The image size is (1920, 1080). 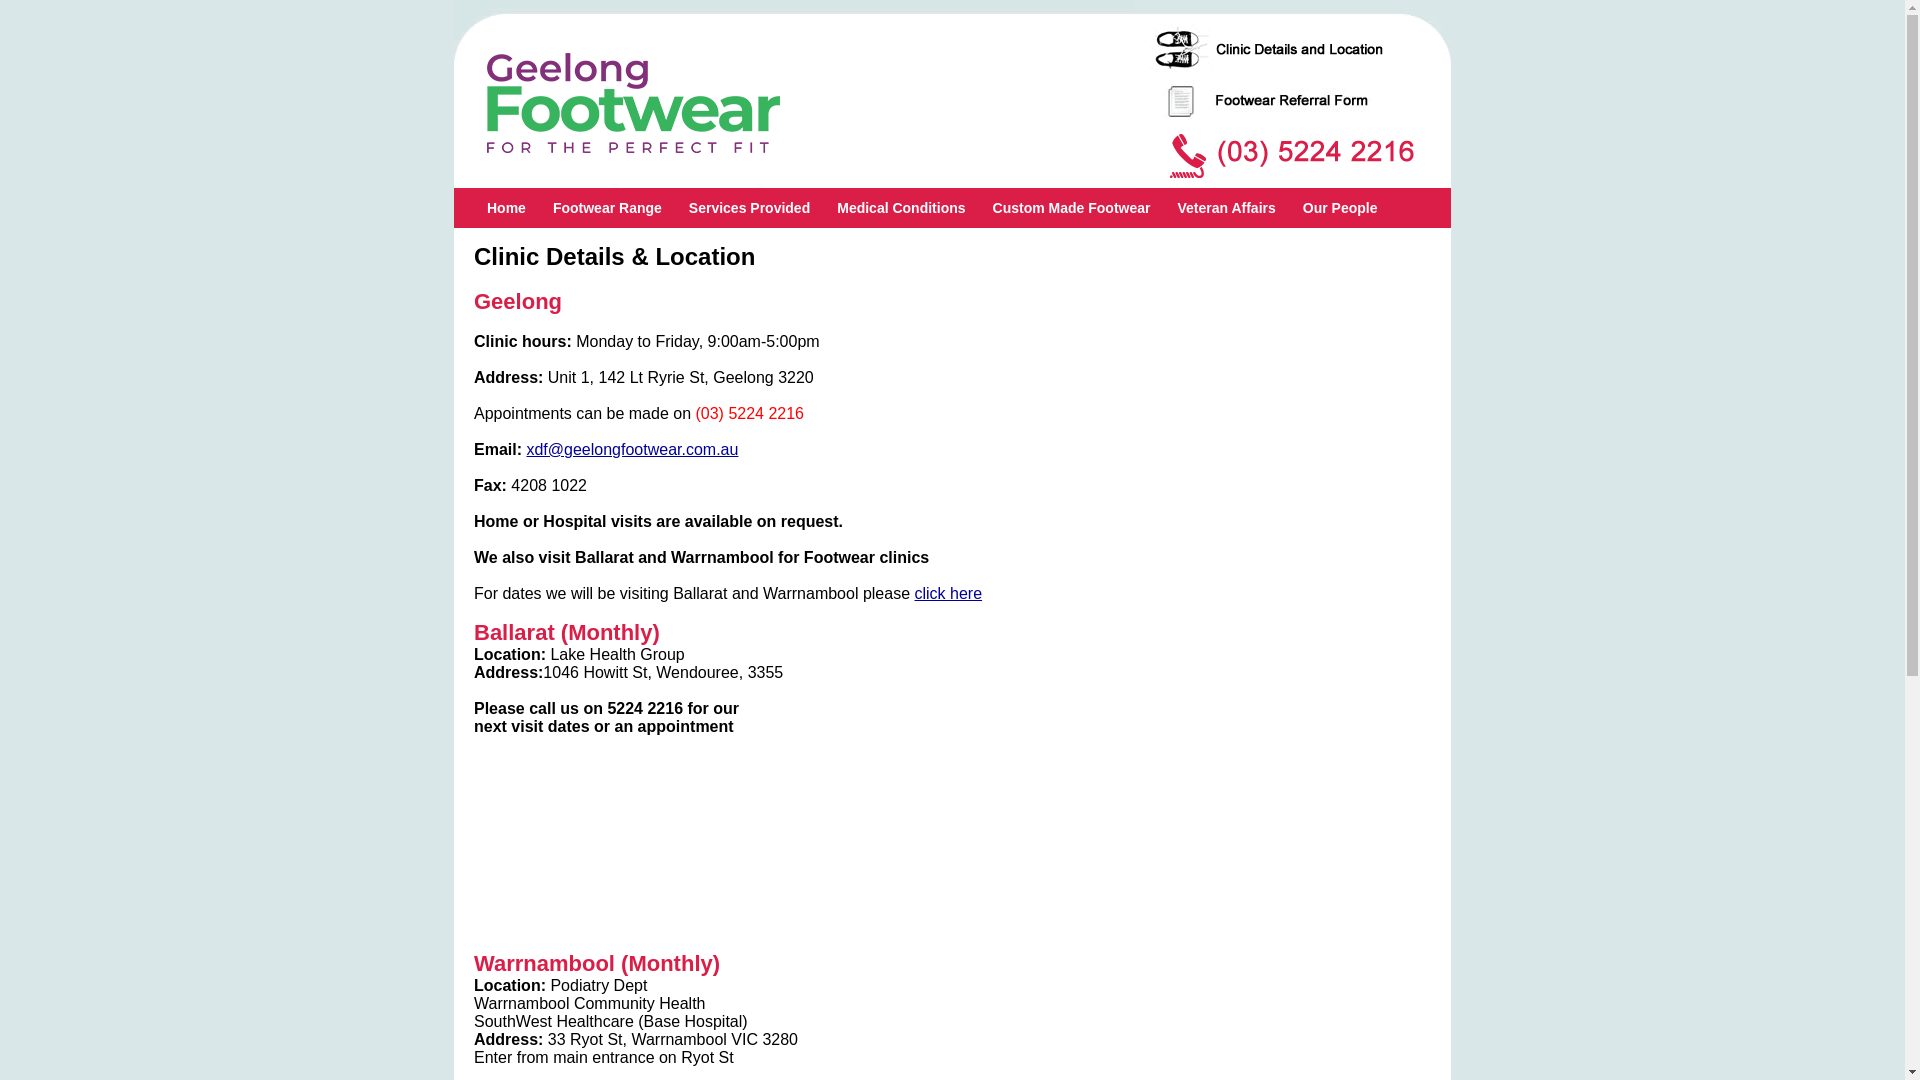 What do you see at coordinates (1226, 208) in the screenshot?
I see `Veteran Affairs` at bounding box center [1226, 208].